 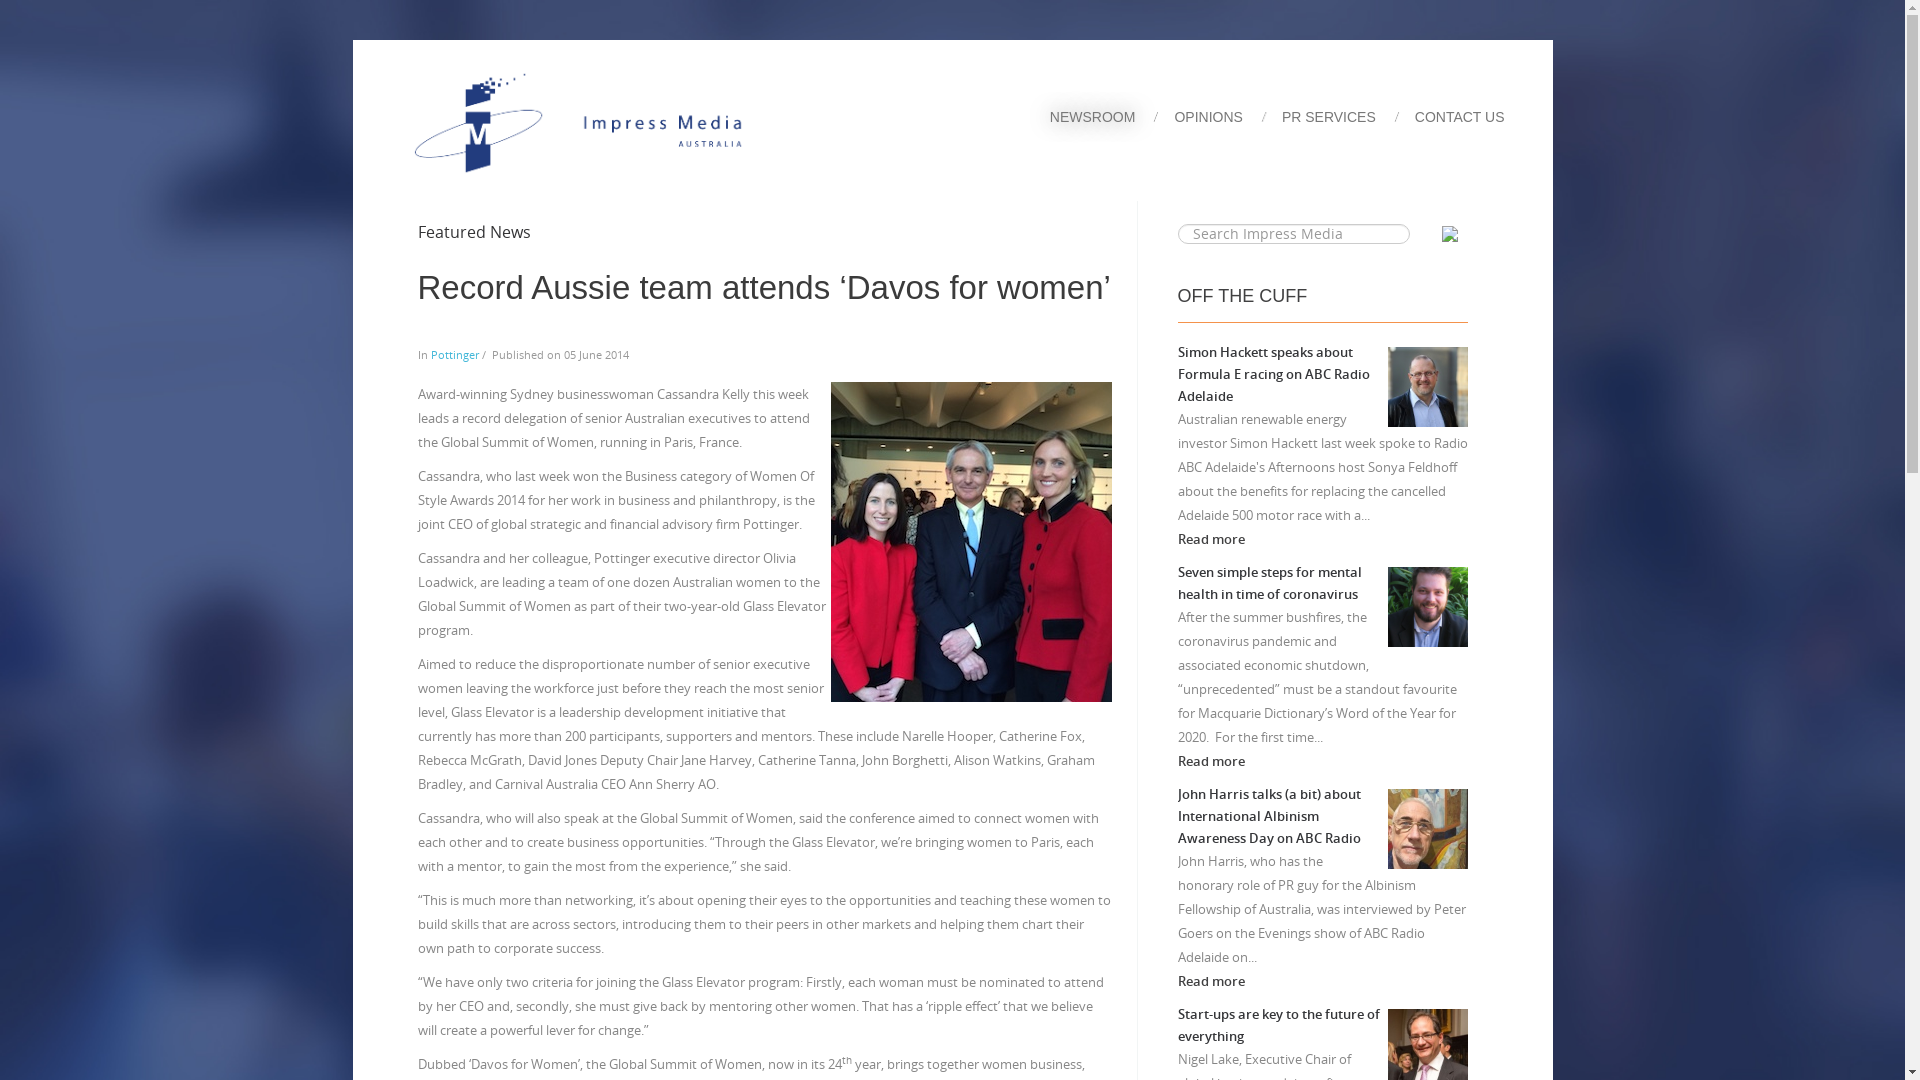 What do you see at coordinates (1462, 117) in the screenshot?
I see `CONTACT US` at bounding box center [1462, 117].